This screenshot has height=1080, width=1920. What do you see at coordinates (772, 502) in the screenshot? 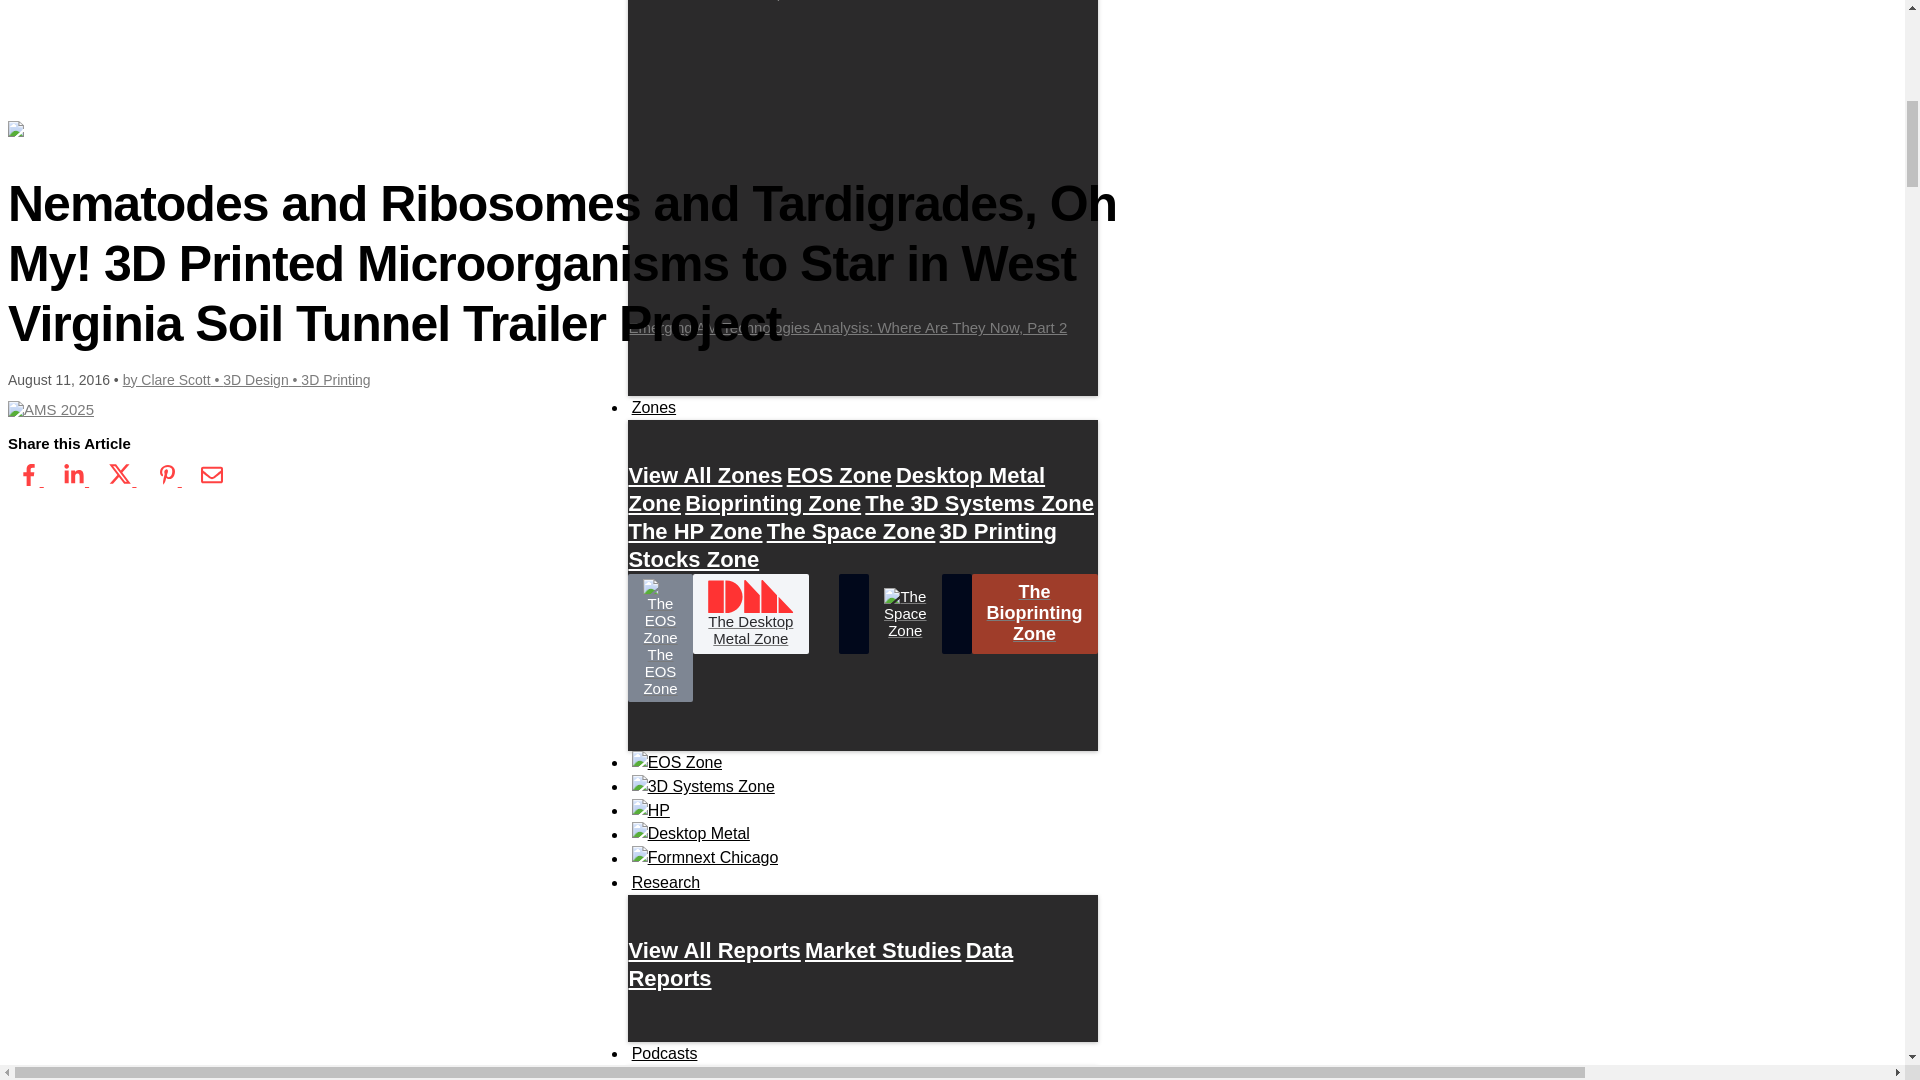
I see `Bioprinting Zone` at bounding box center [772, 502].